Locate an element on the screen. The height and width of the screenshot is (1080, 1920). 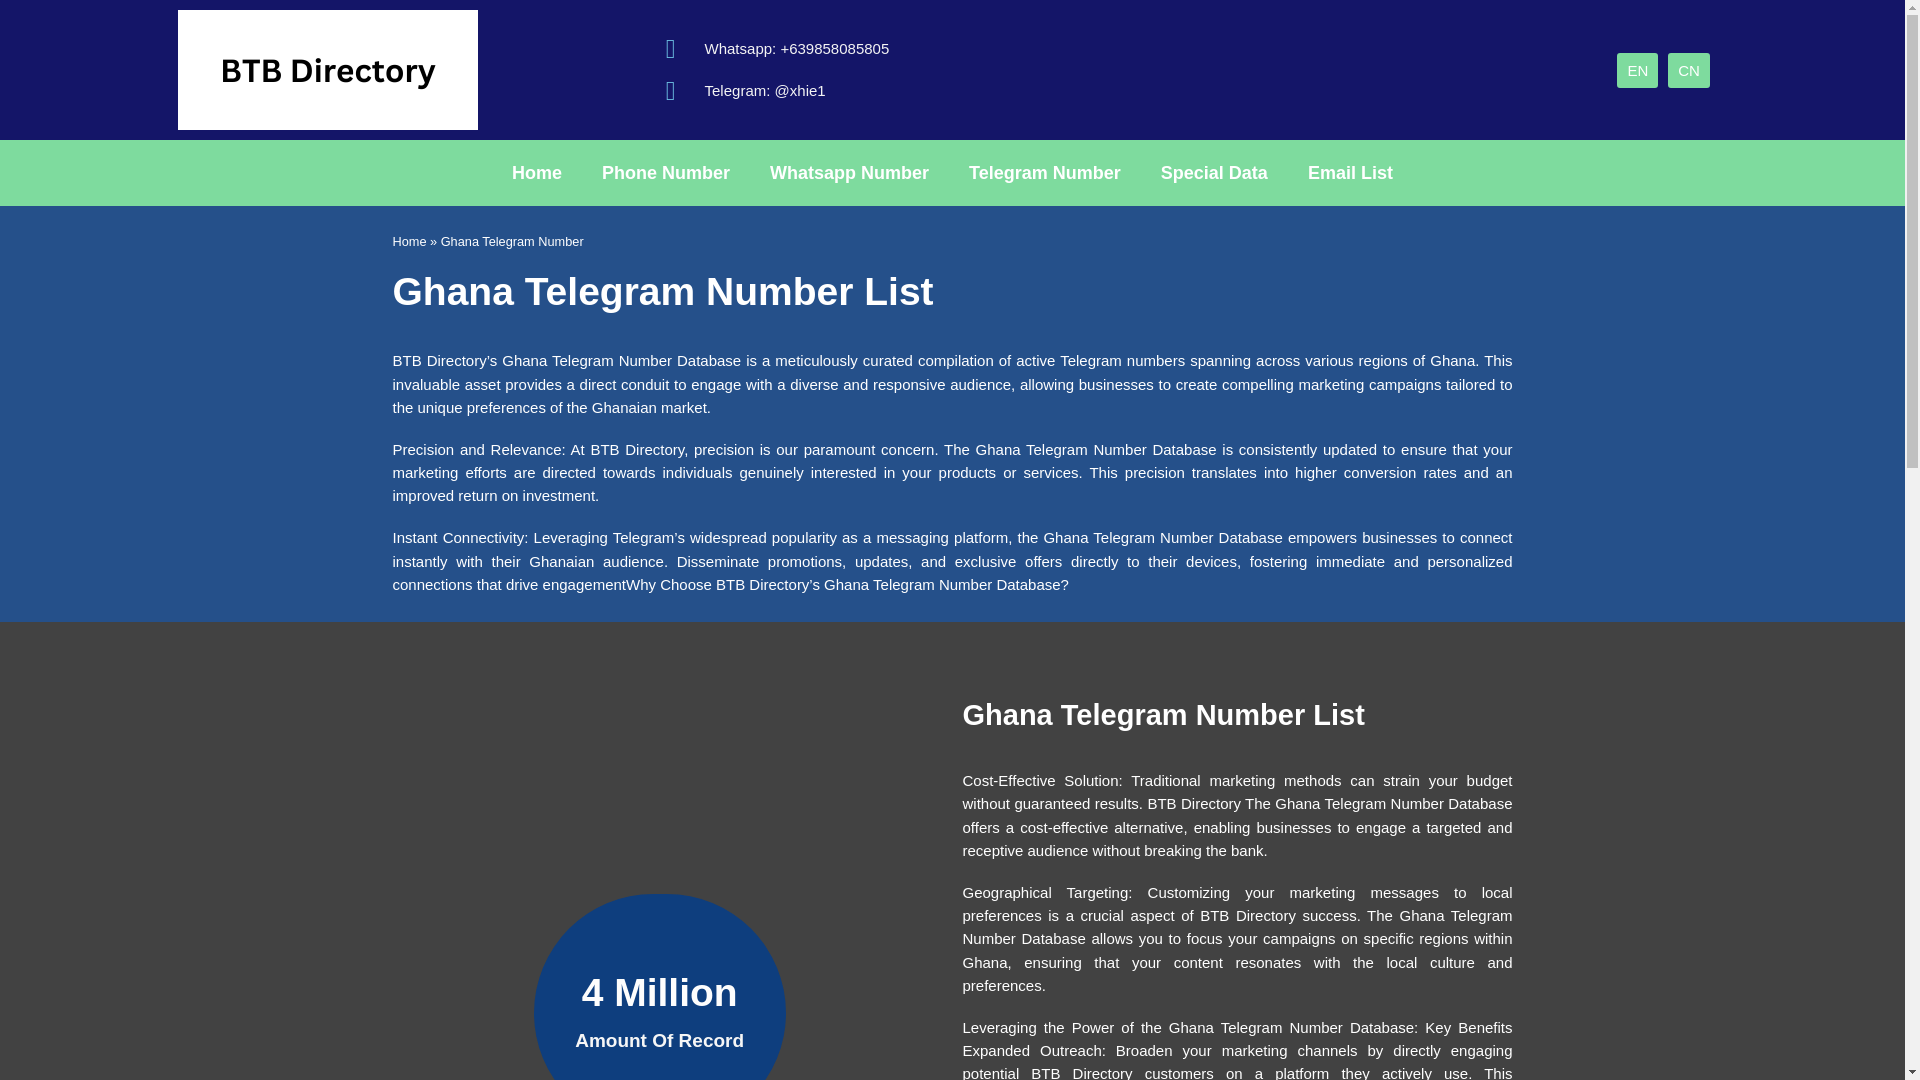
Whatsapp Number is located at coordinates (849, 172).